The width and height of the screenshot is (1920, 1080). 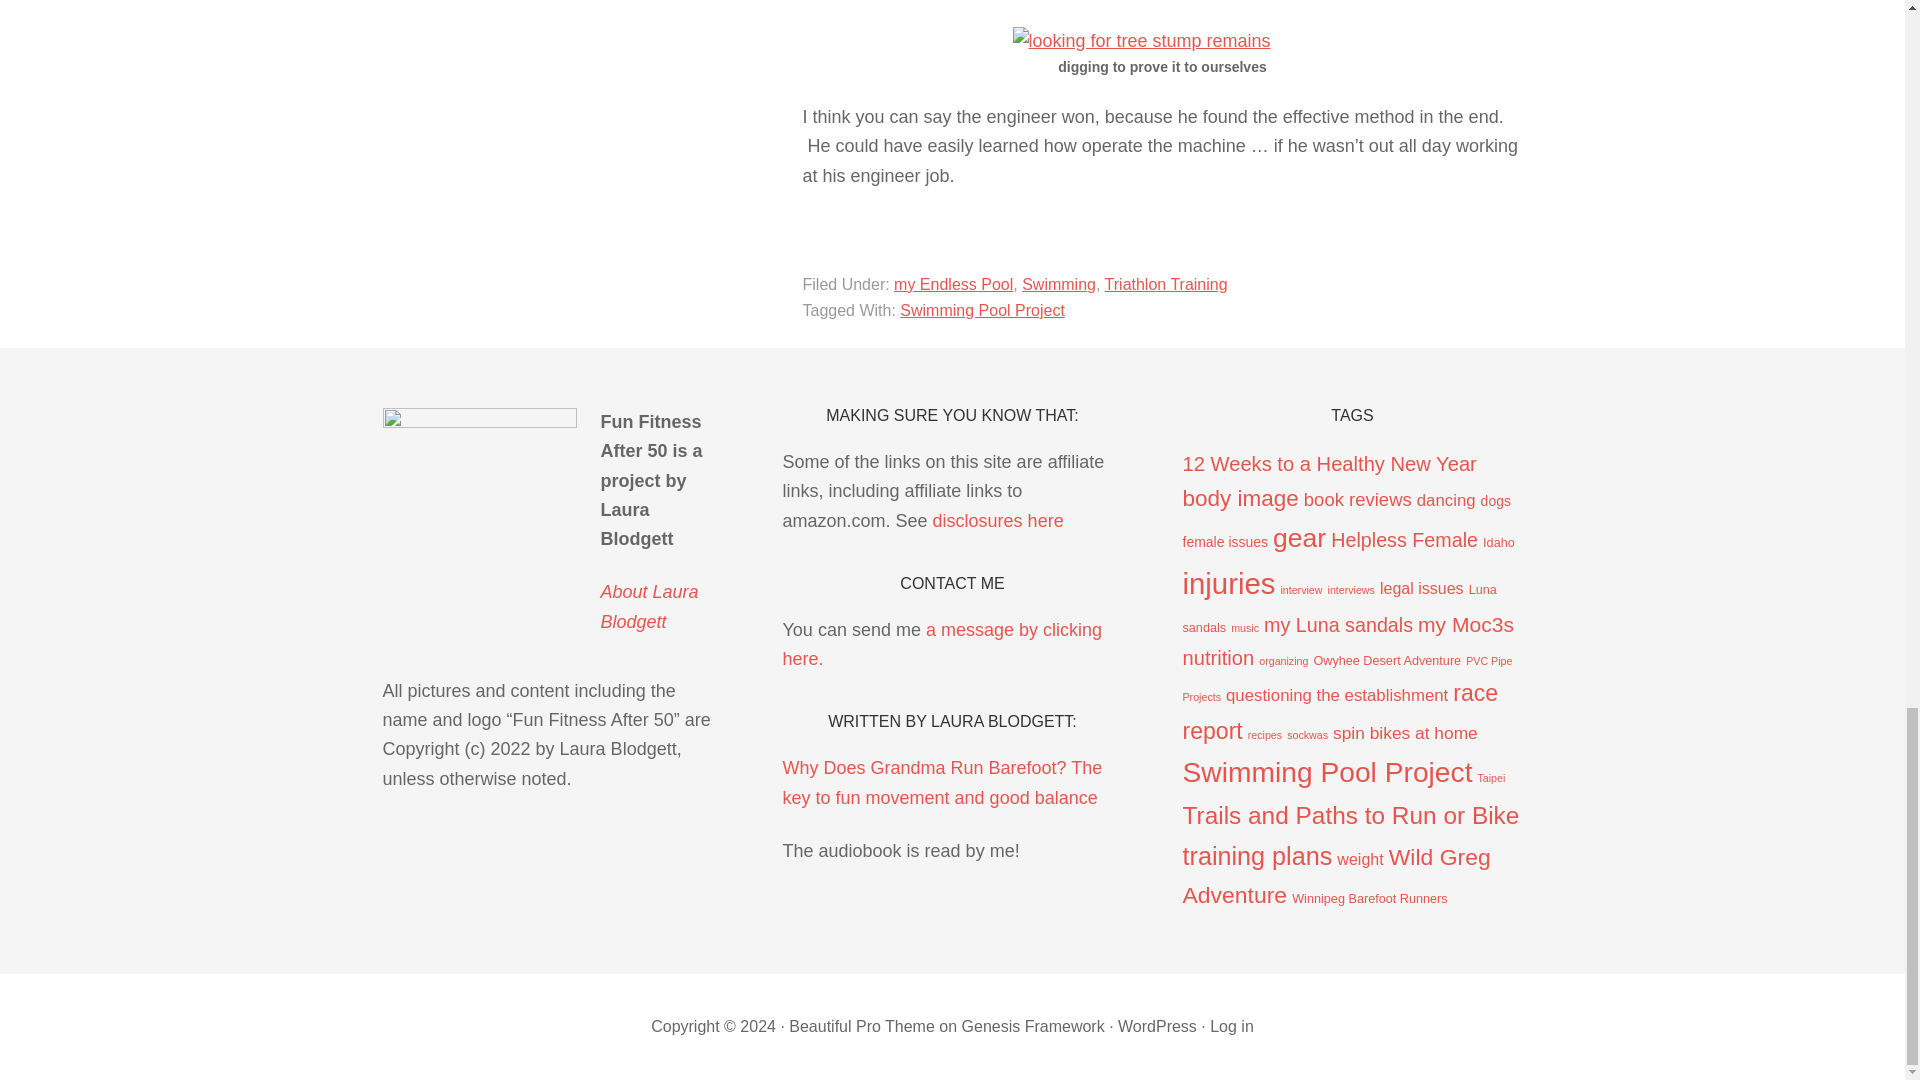 What do you see at coordinates (1166, 284) in the screenshot?
I see `Triathlon Training` at bounding box center [1166, 284].